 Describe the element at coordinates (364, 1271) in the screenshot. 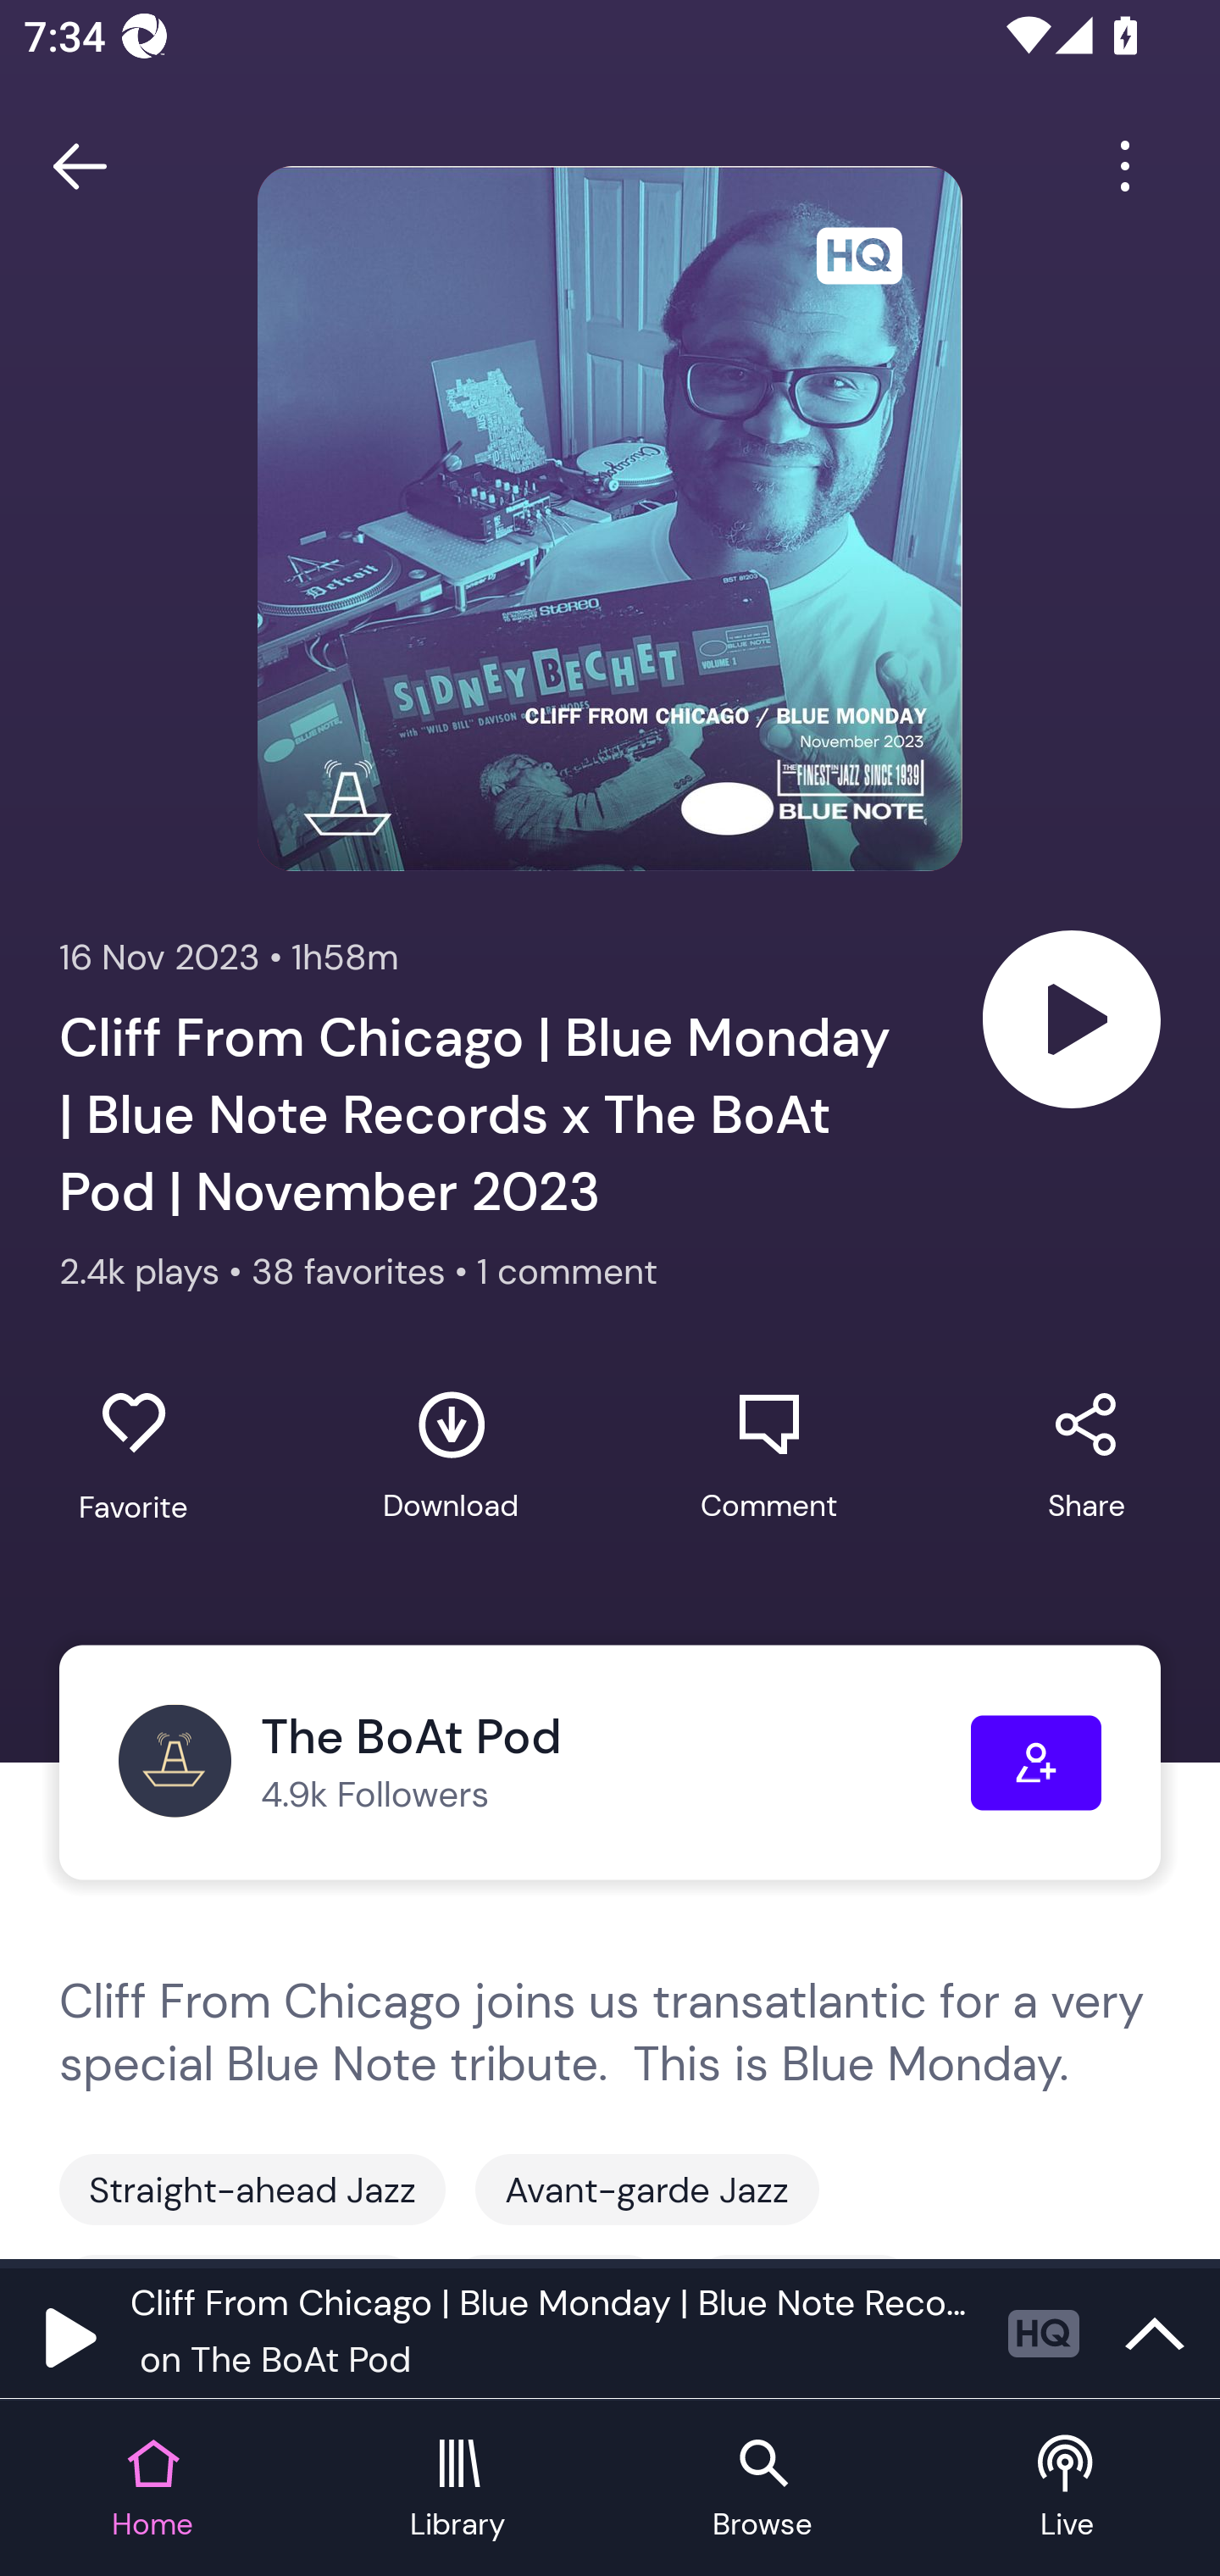

I see `38 favorites • ` at that location.